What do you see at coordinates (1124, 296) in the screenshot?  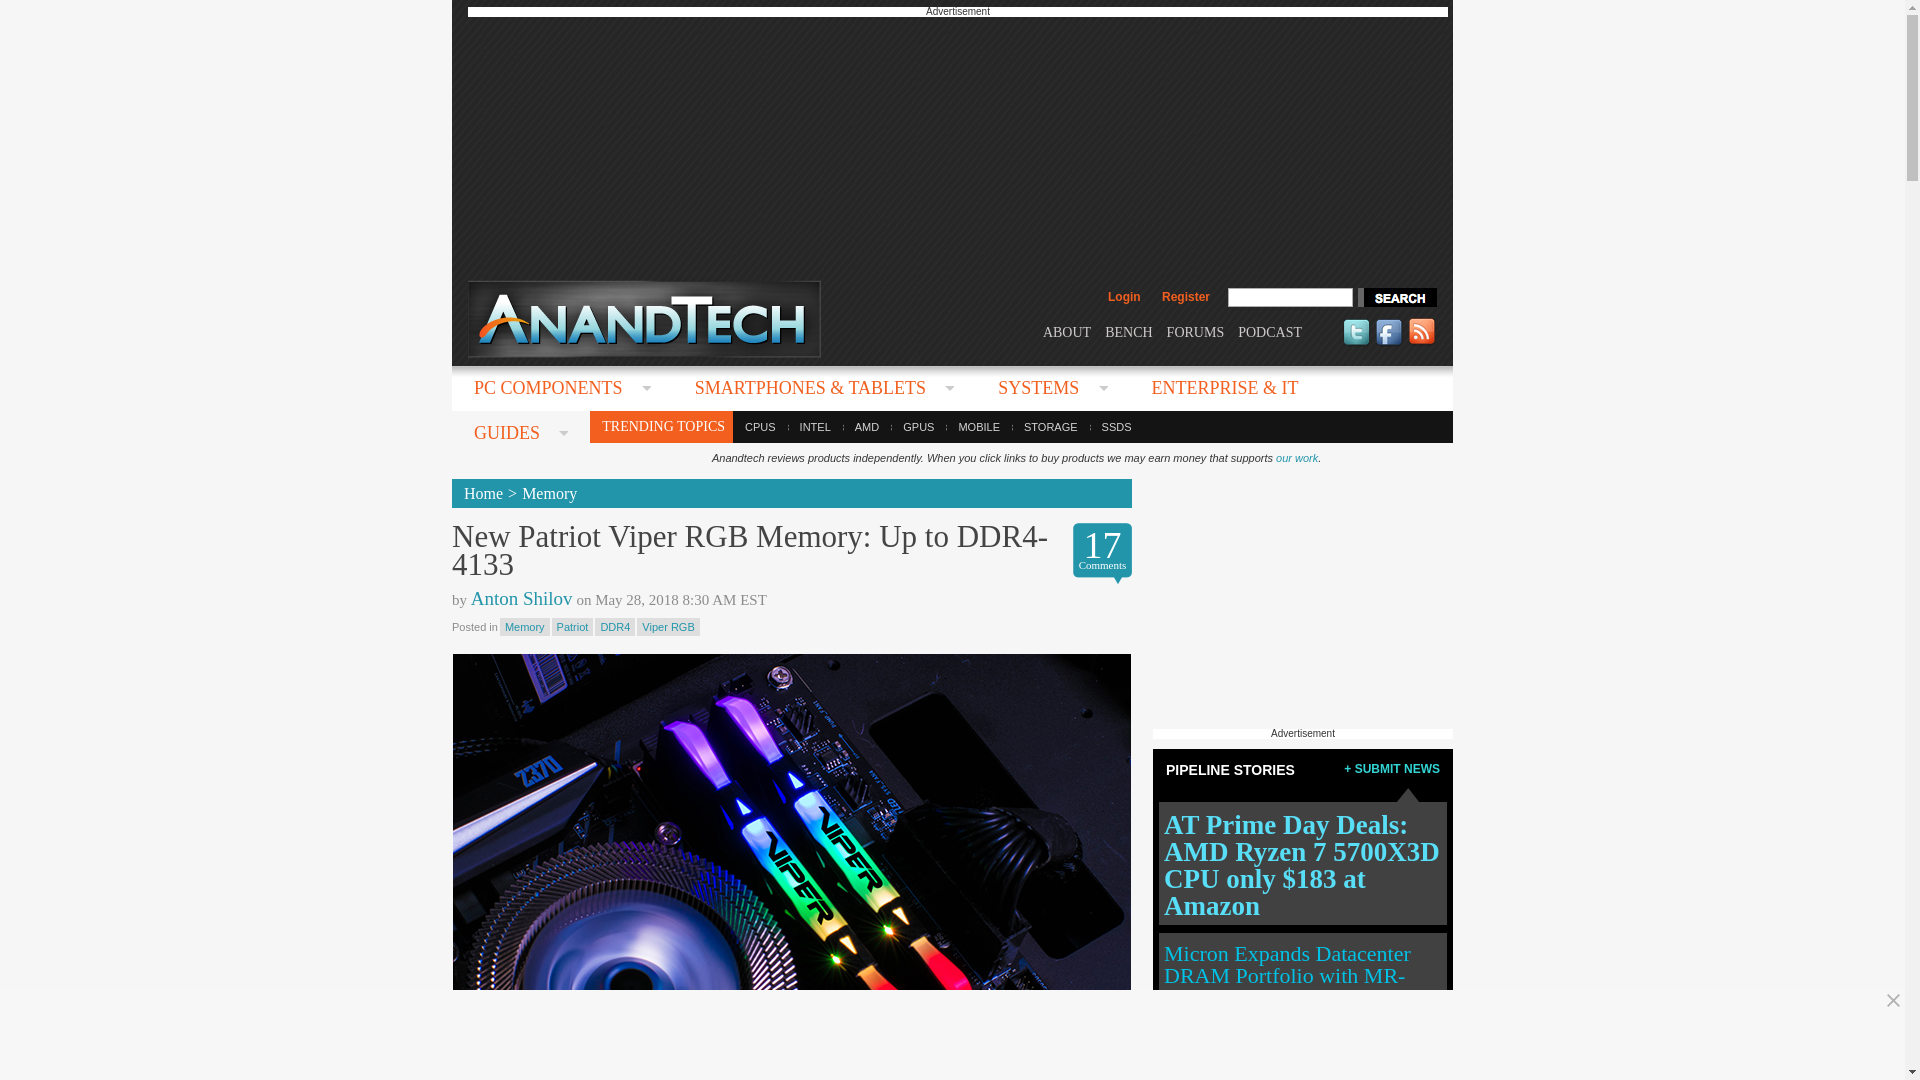 I see `Login` at bounding box center [1124, 296].